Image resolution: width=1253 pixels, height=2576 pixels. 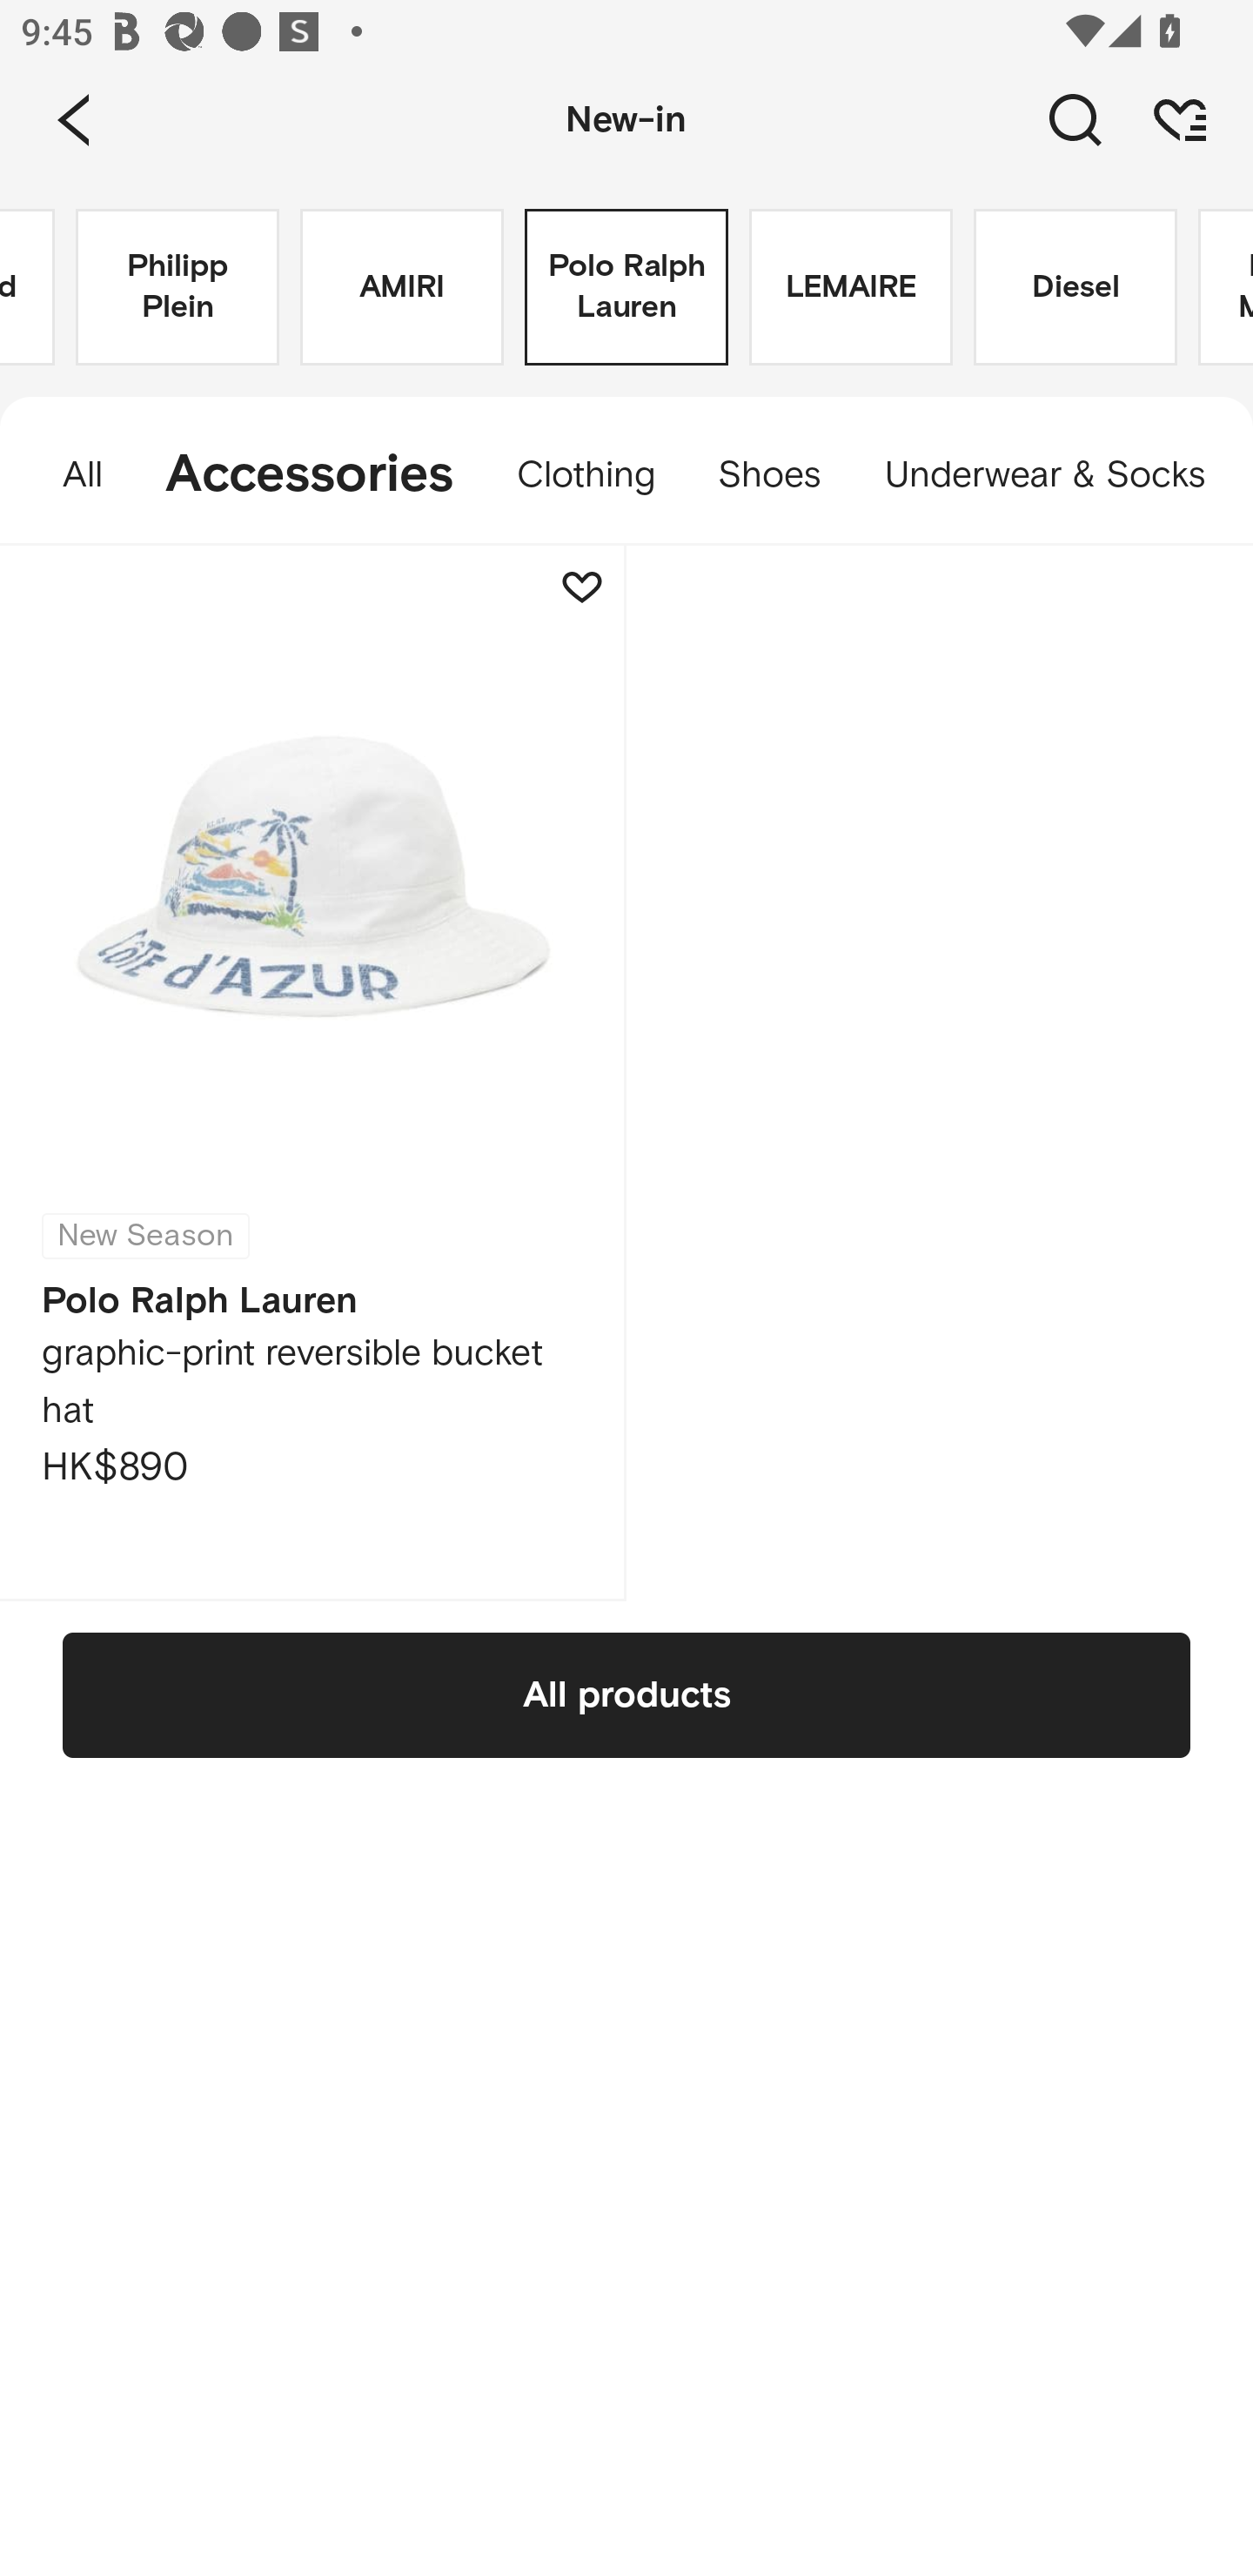 I want to click on Accessories, so click(x=310, y=475).